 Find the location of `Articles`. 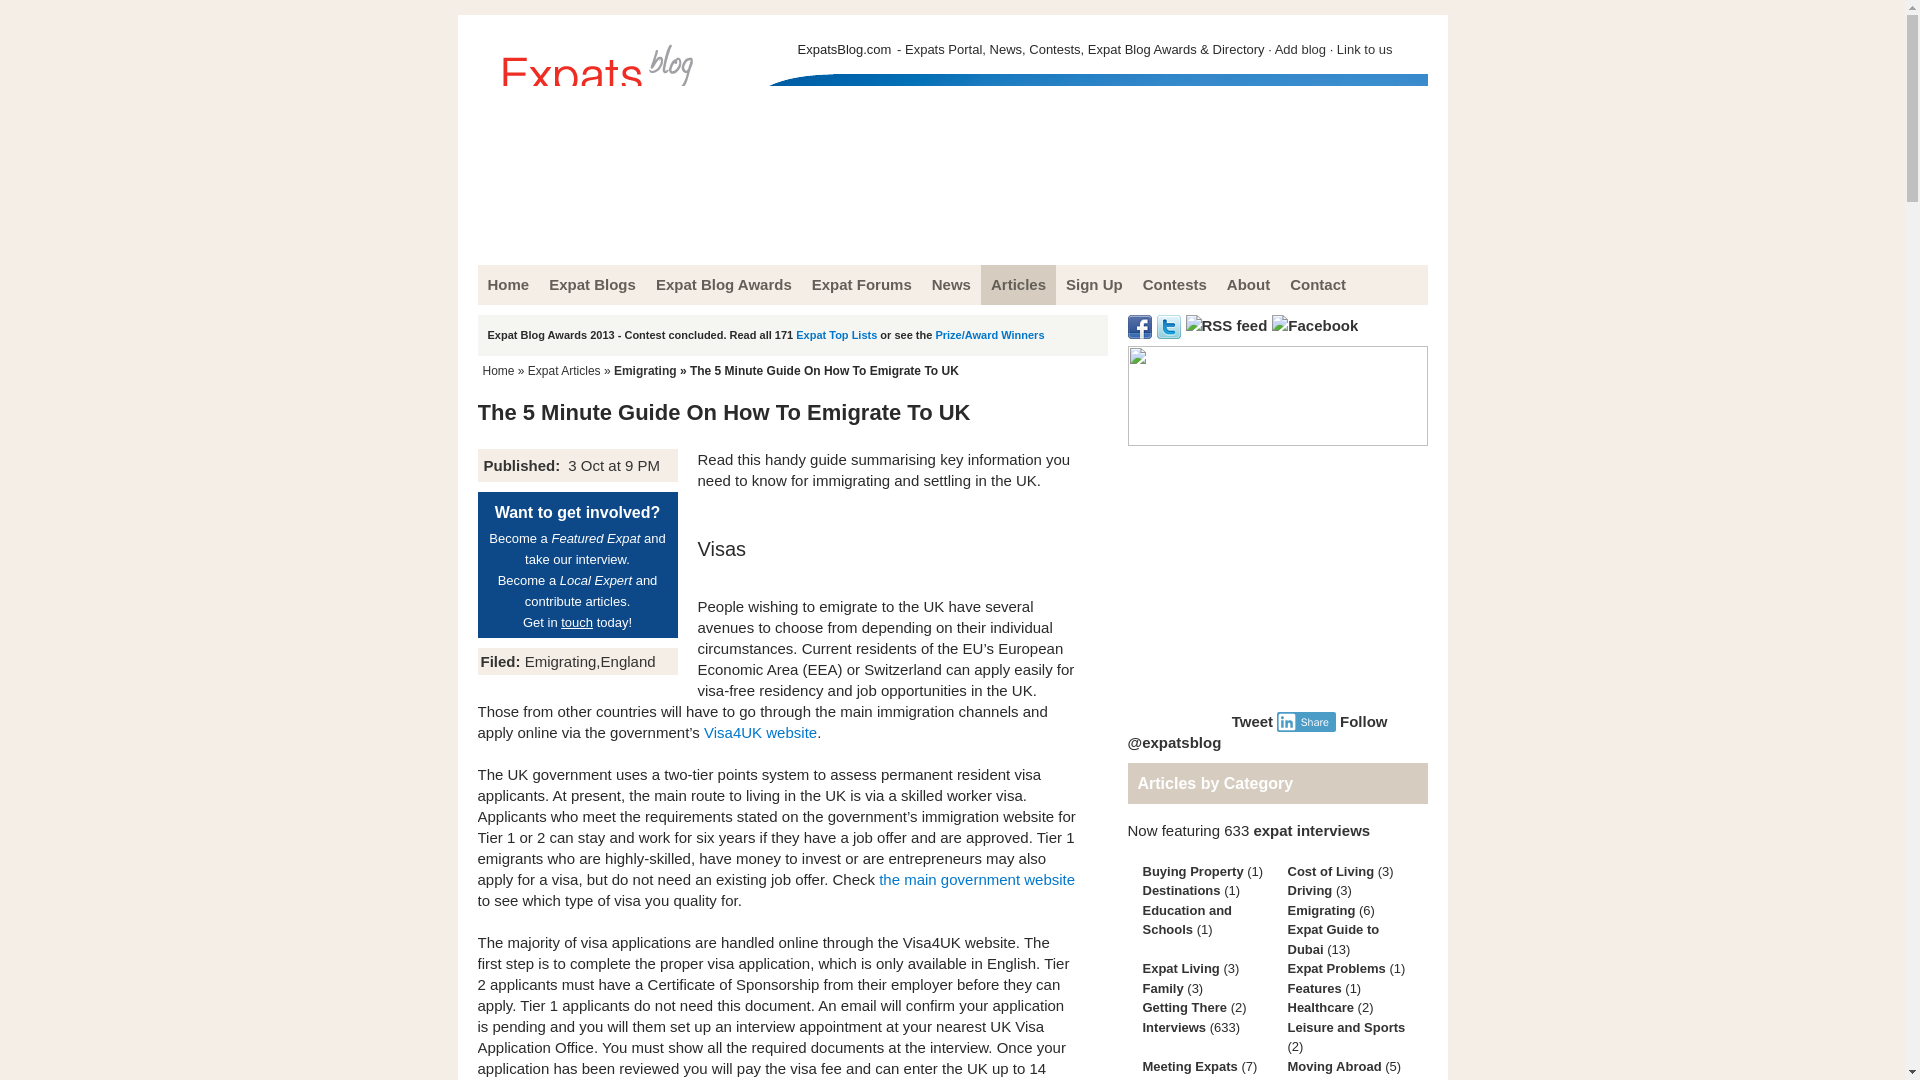

Articles is located at coordinates (1018, 284).